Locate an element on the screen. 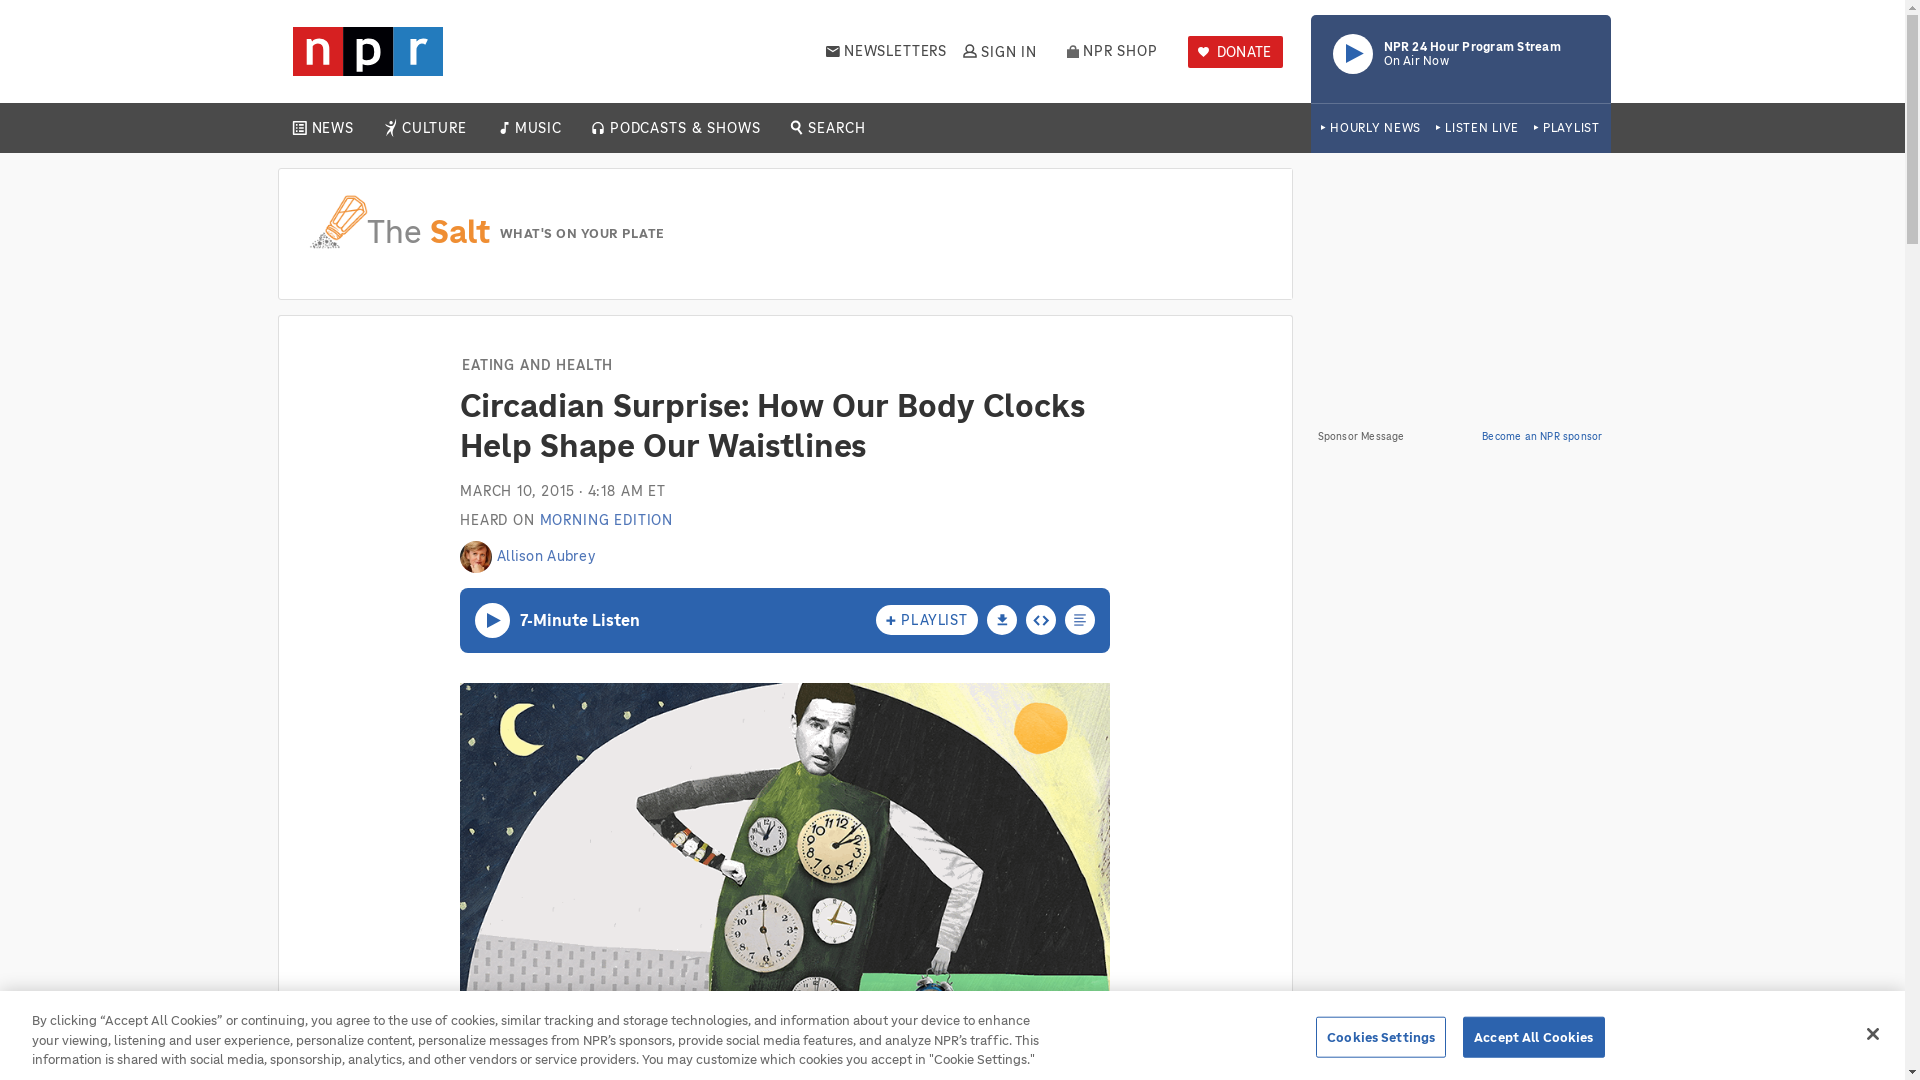  SIGN IN is located at coordinates (434, 128).